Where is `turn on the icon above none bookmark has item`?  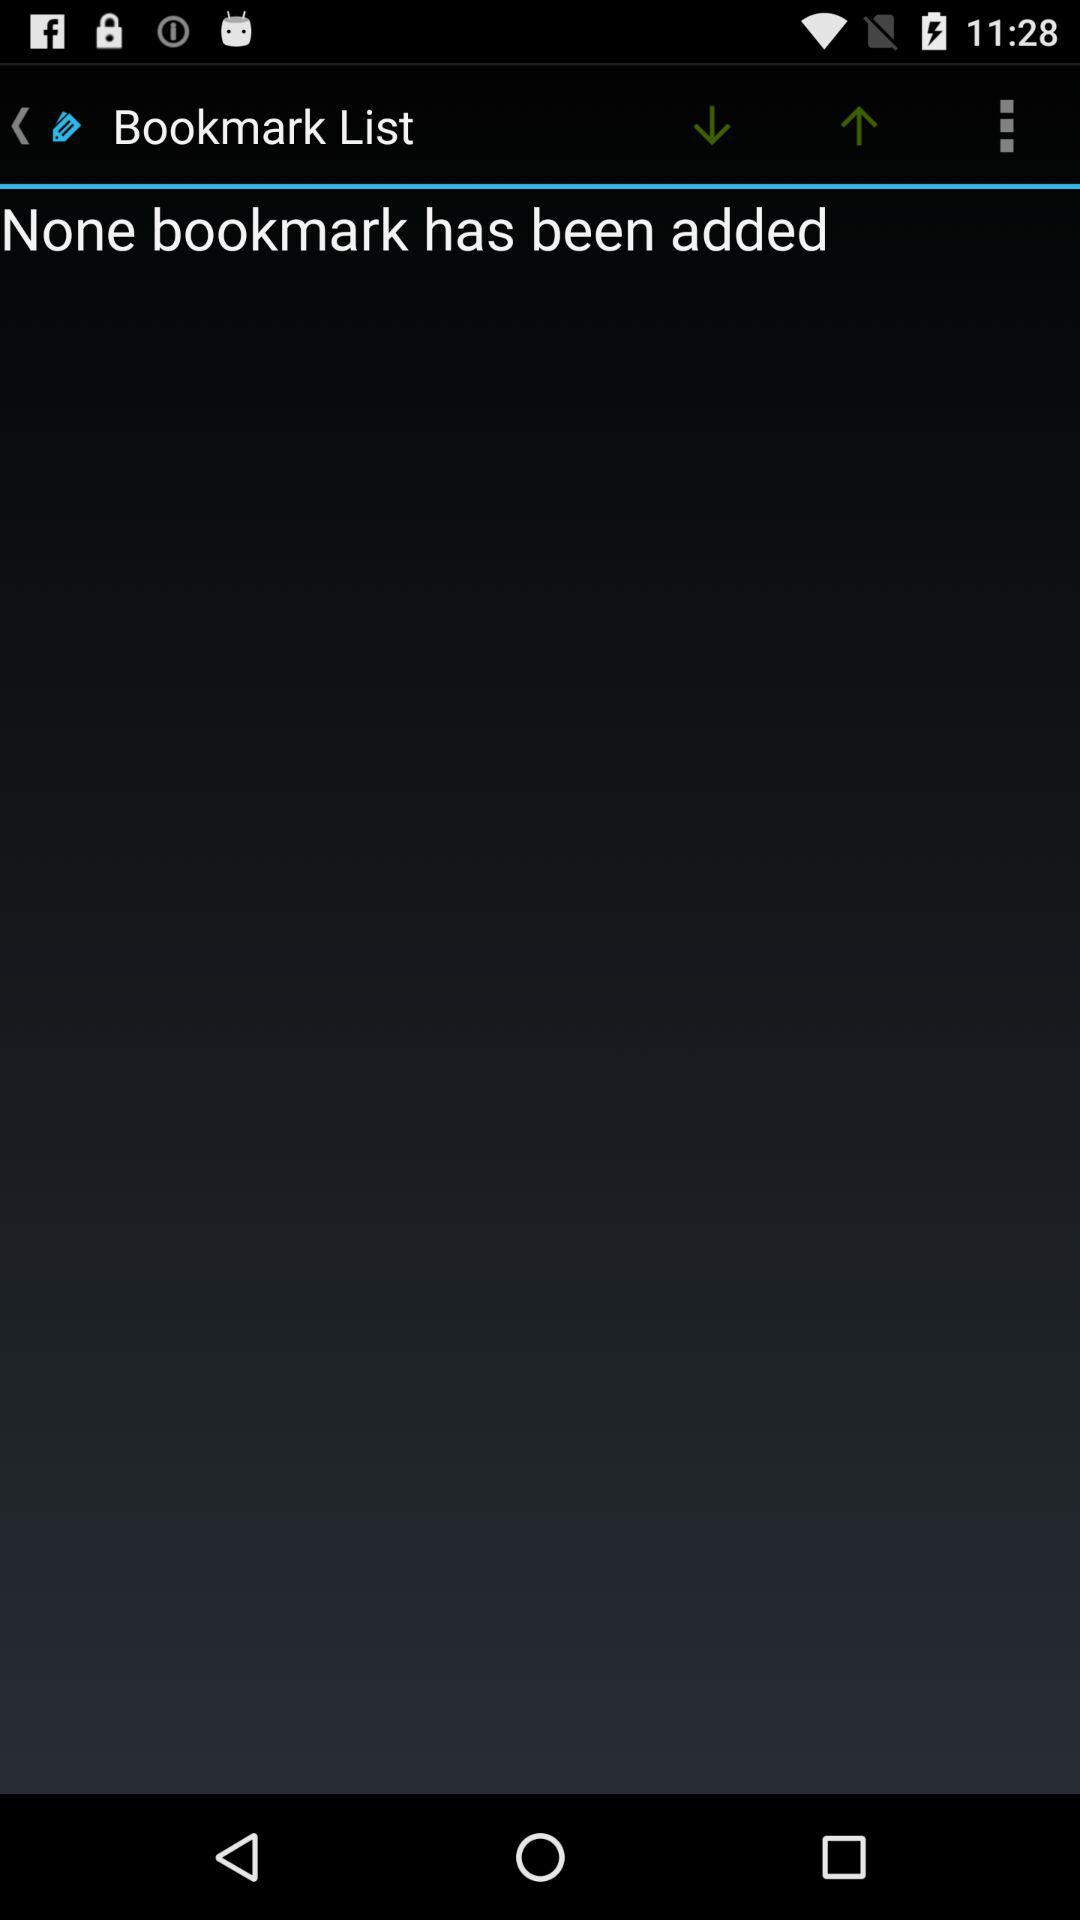
turn on the icon above none bookmark has item is located at coordinates (859, 126).